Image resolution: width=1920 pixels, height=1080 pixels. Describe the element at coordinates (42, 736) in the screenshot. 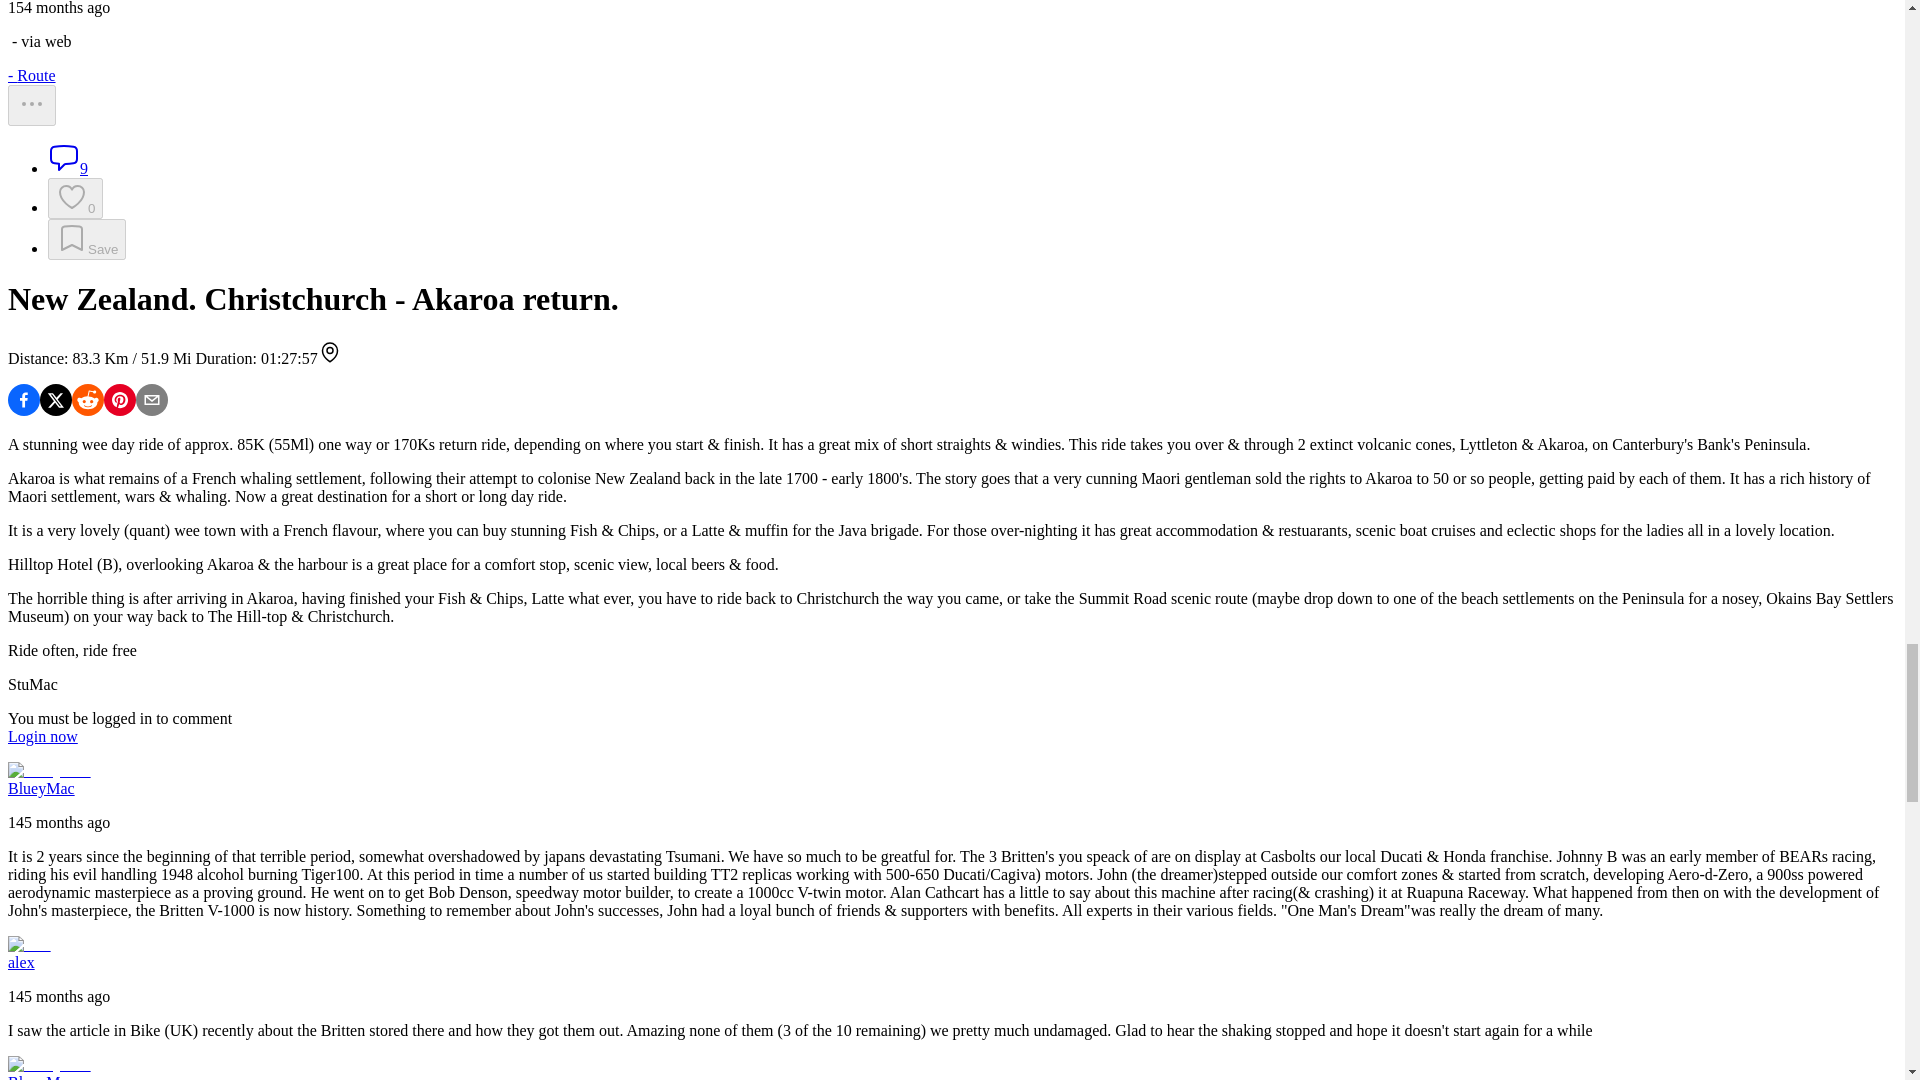

I see `Login now` at that location.